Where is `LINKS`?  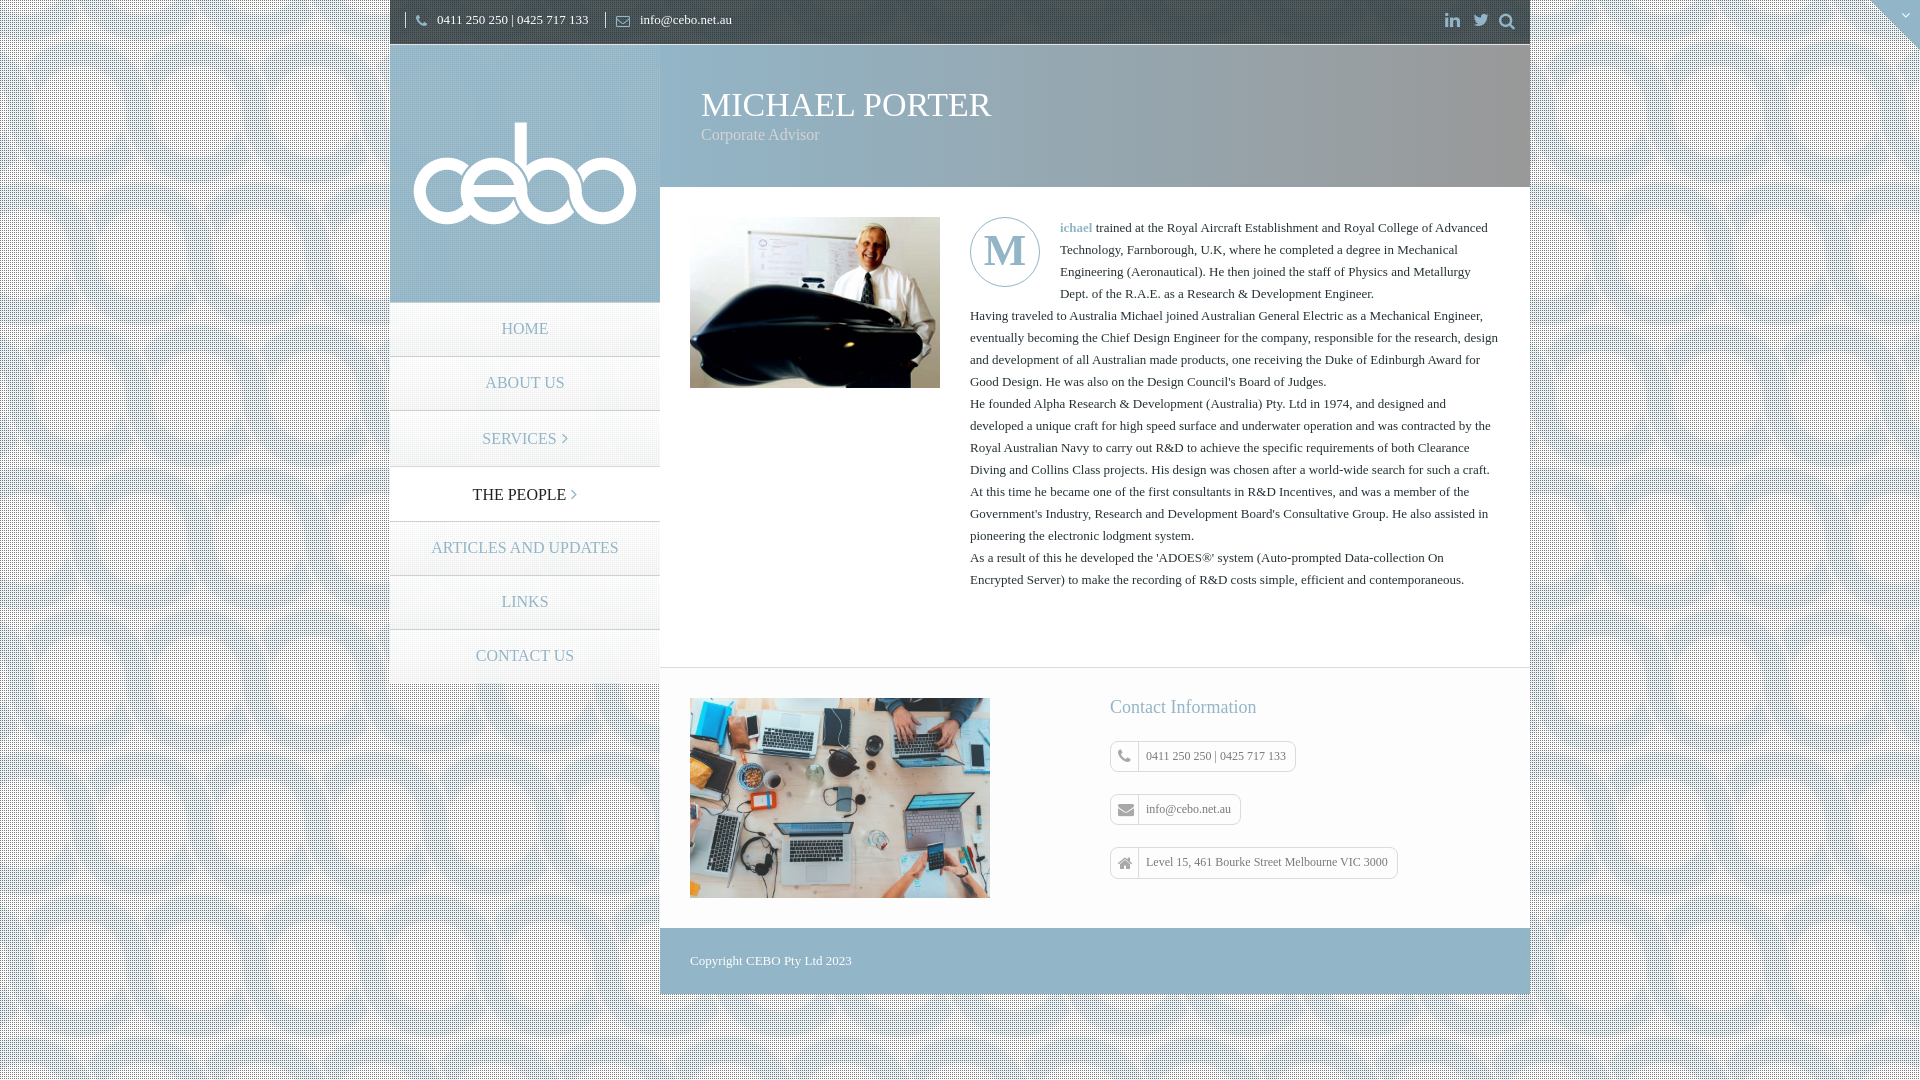 LINKS is located at coordinates (525, 602).